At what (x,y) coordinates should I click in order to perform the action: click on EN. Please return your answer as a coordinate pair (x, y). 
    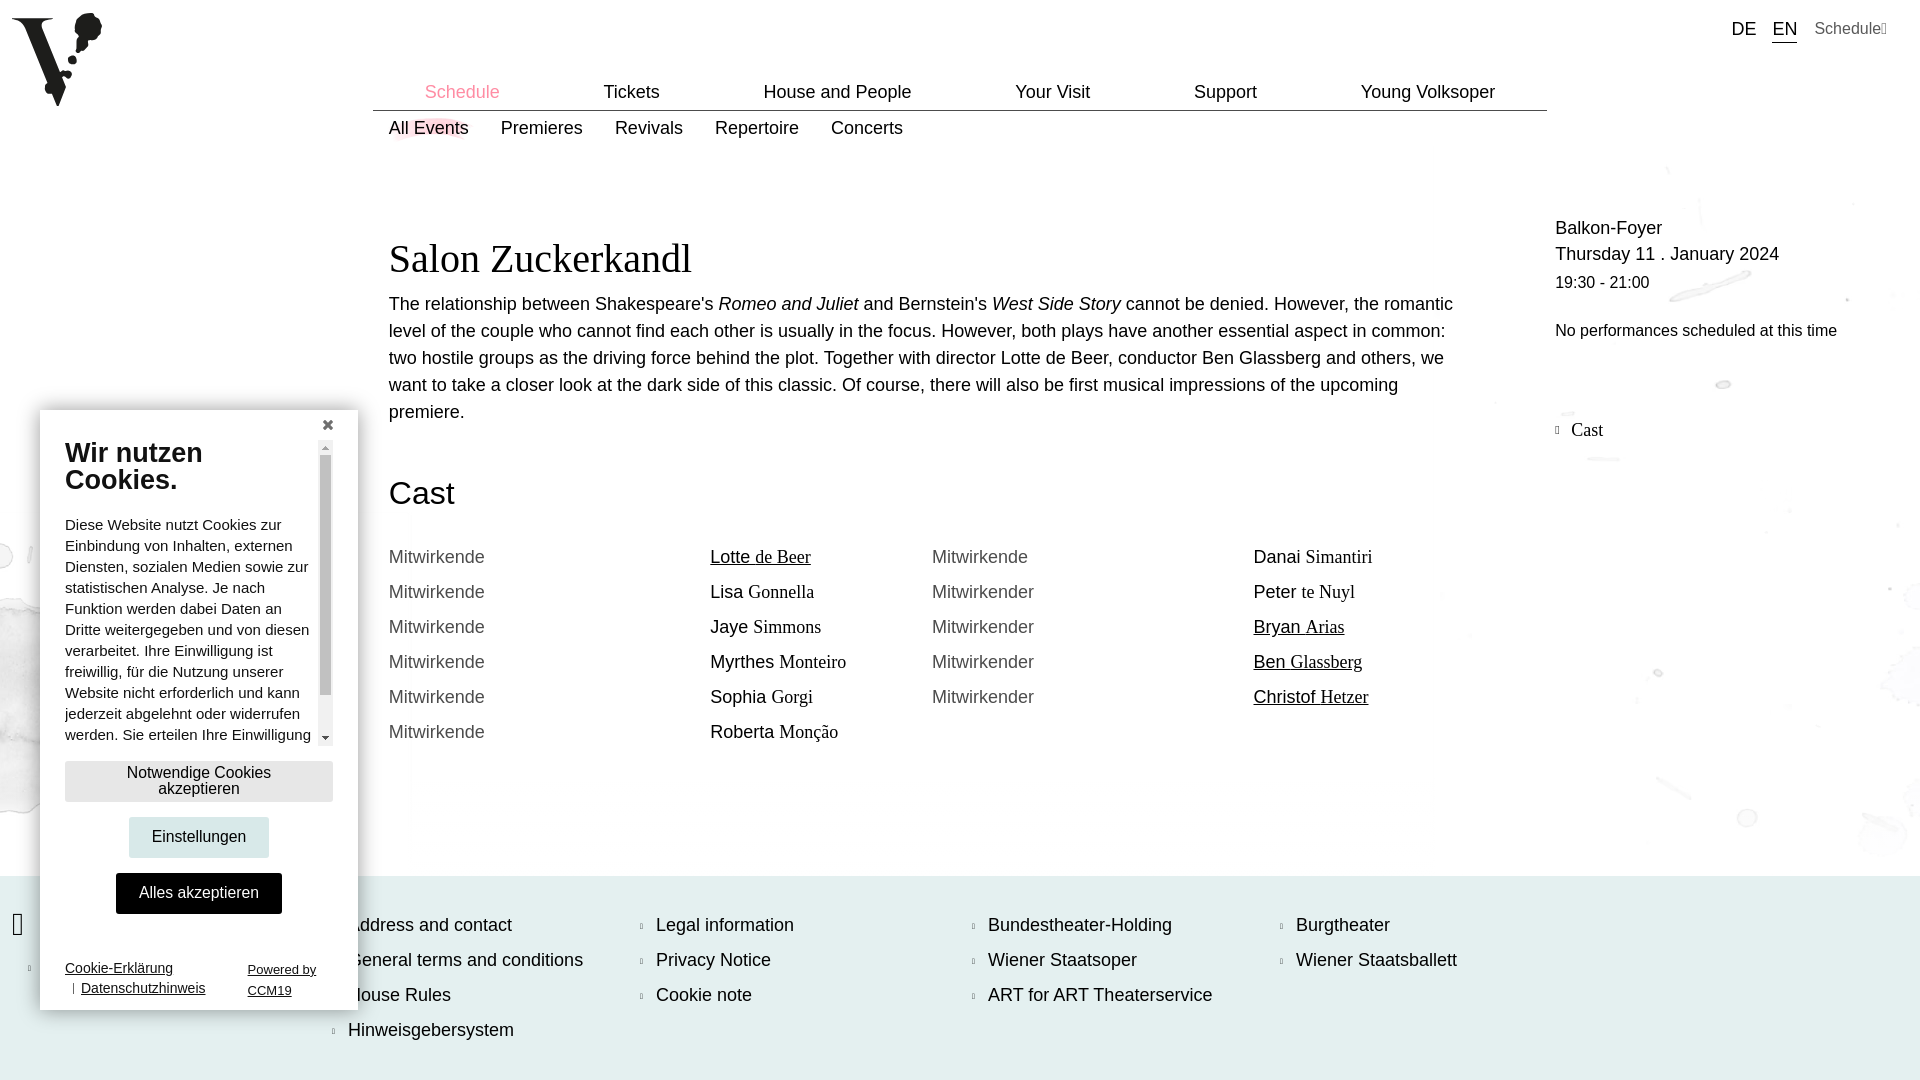
    Looking at the image, I should click on (1784, 28).